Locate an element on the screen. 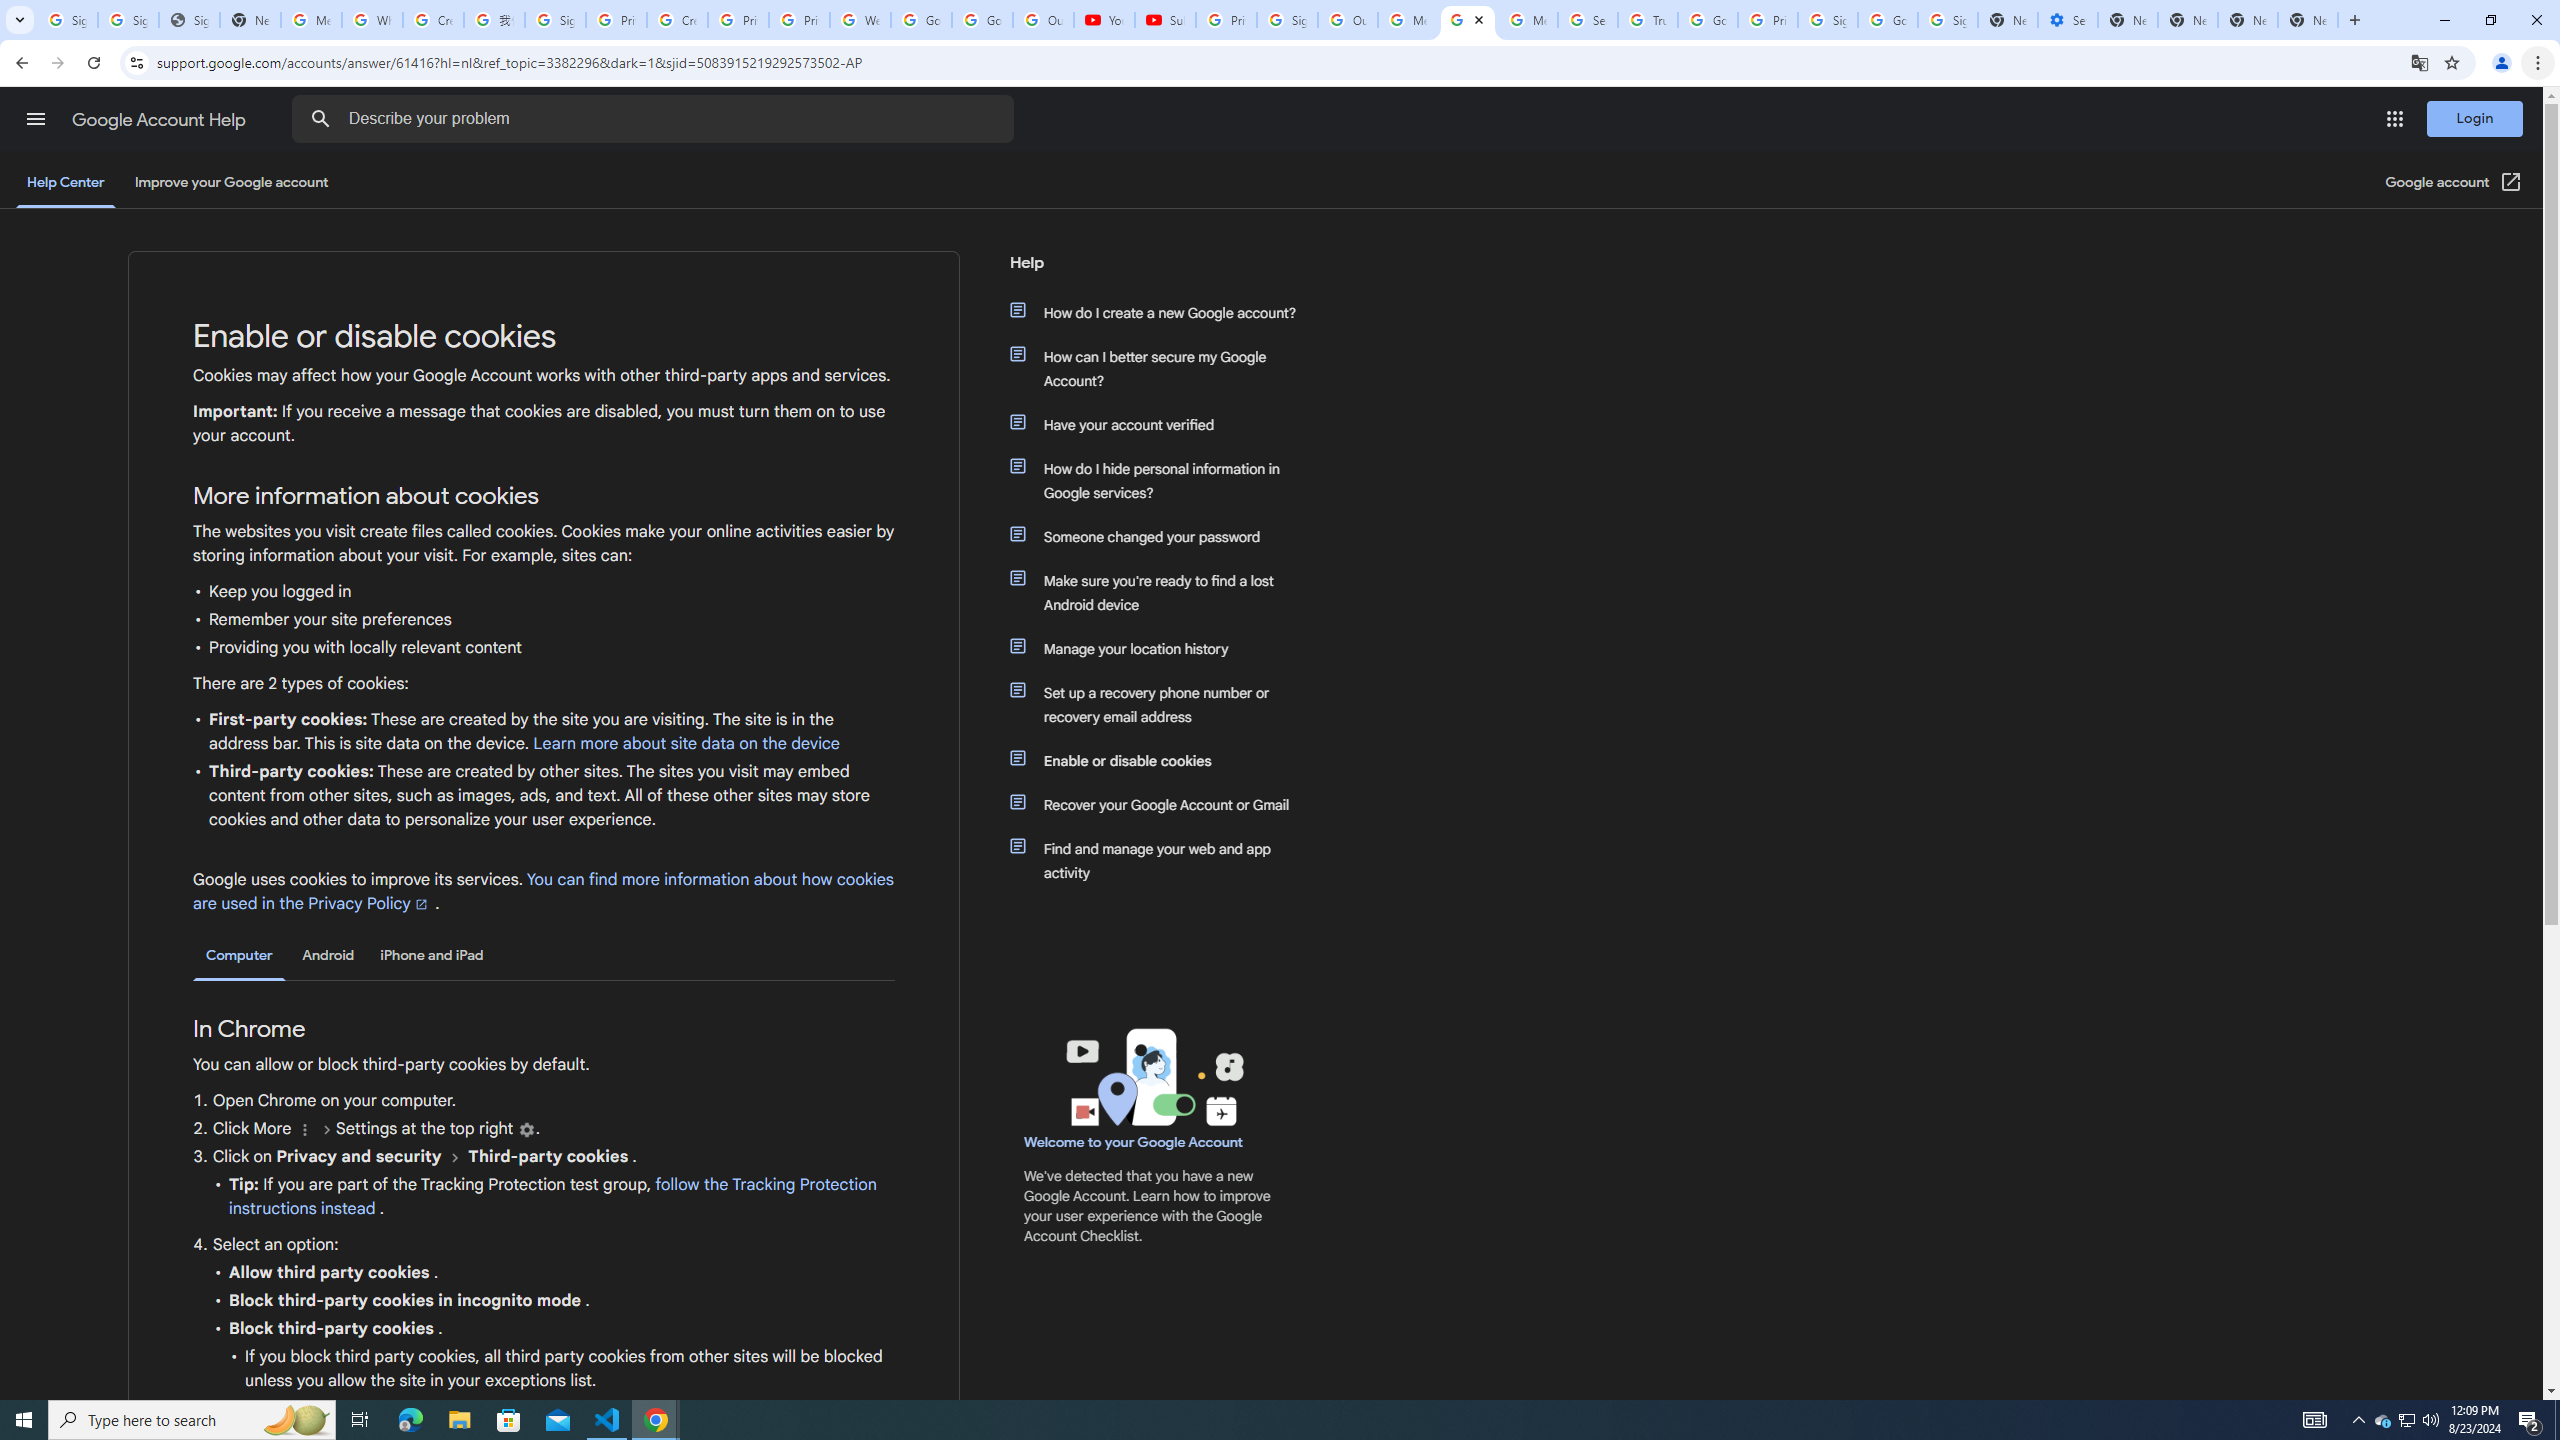 This screenshot has height=1440, width=2560. Enable or disable cookies is located at coordinates (1163, 760).